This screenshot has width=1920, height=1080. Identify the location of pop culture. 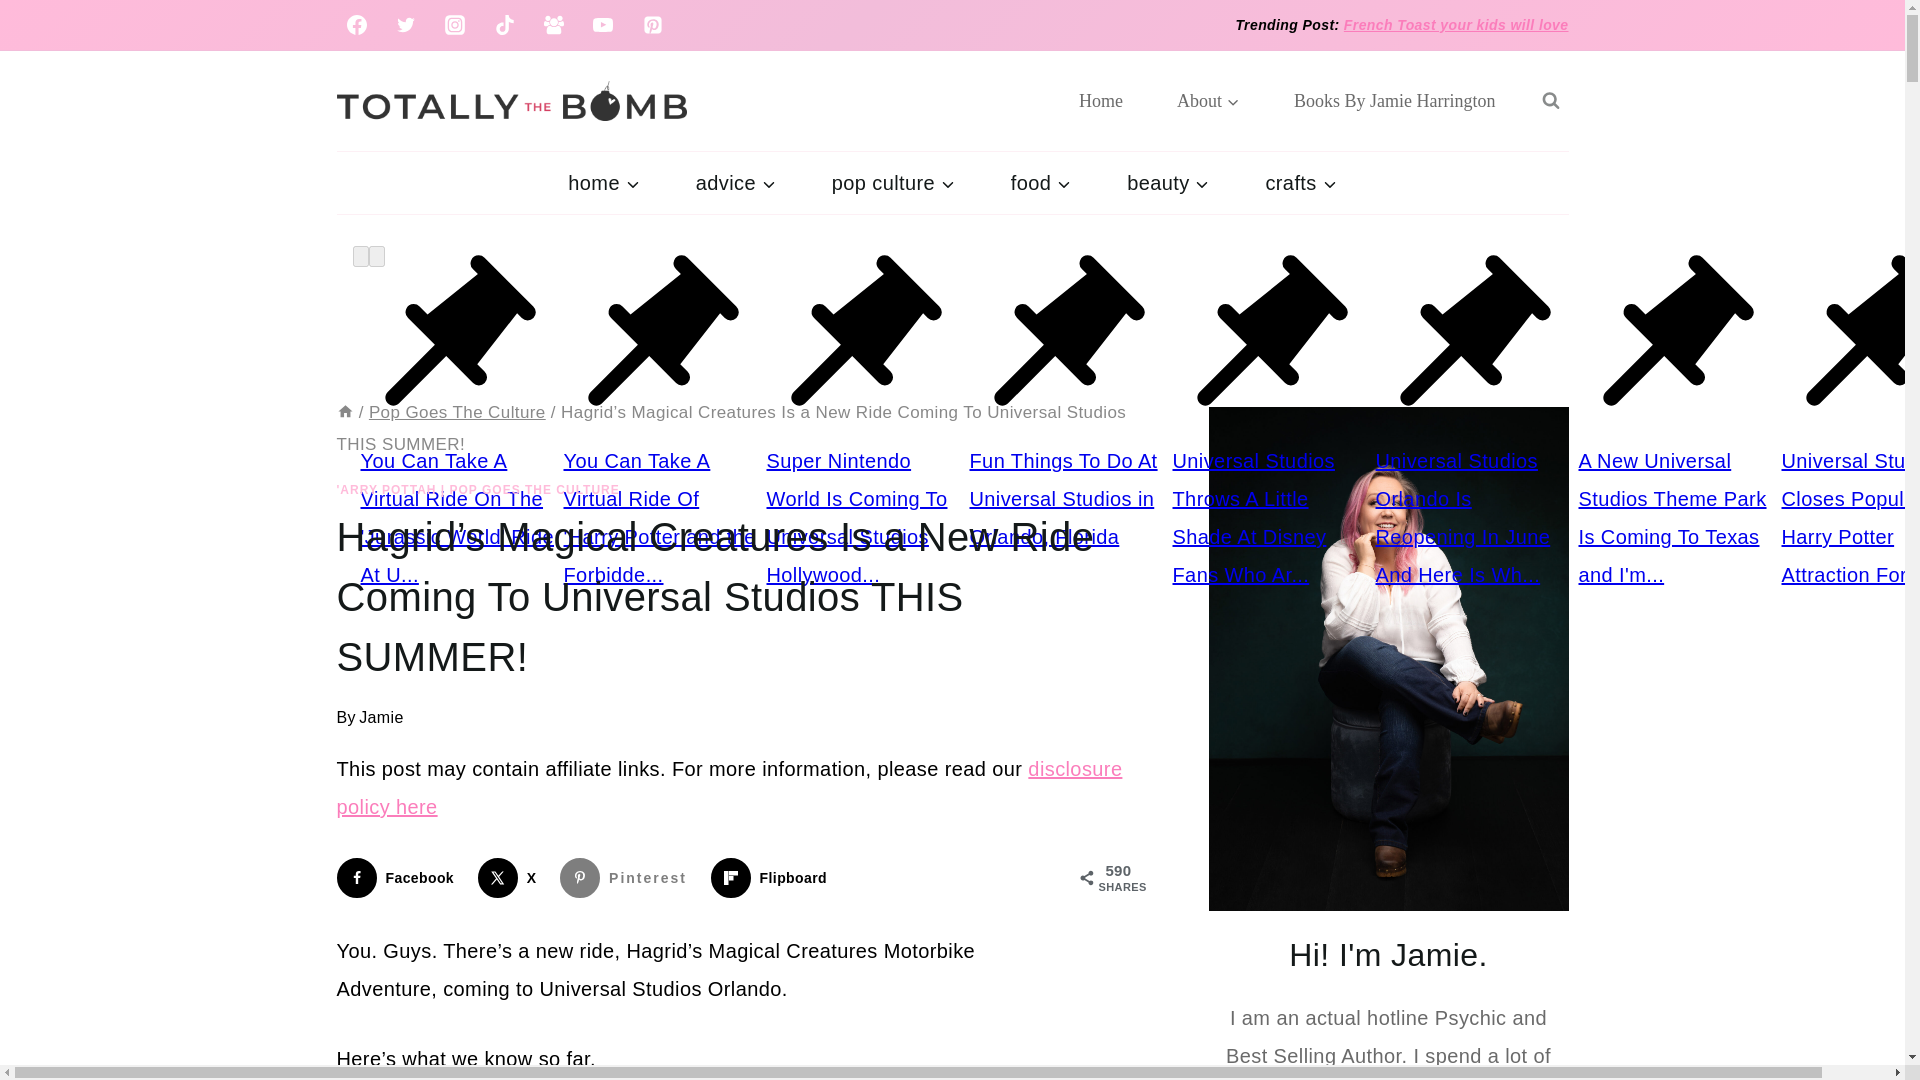
(894, 182).